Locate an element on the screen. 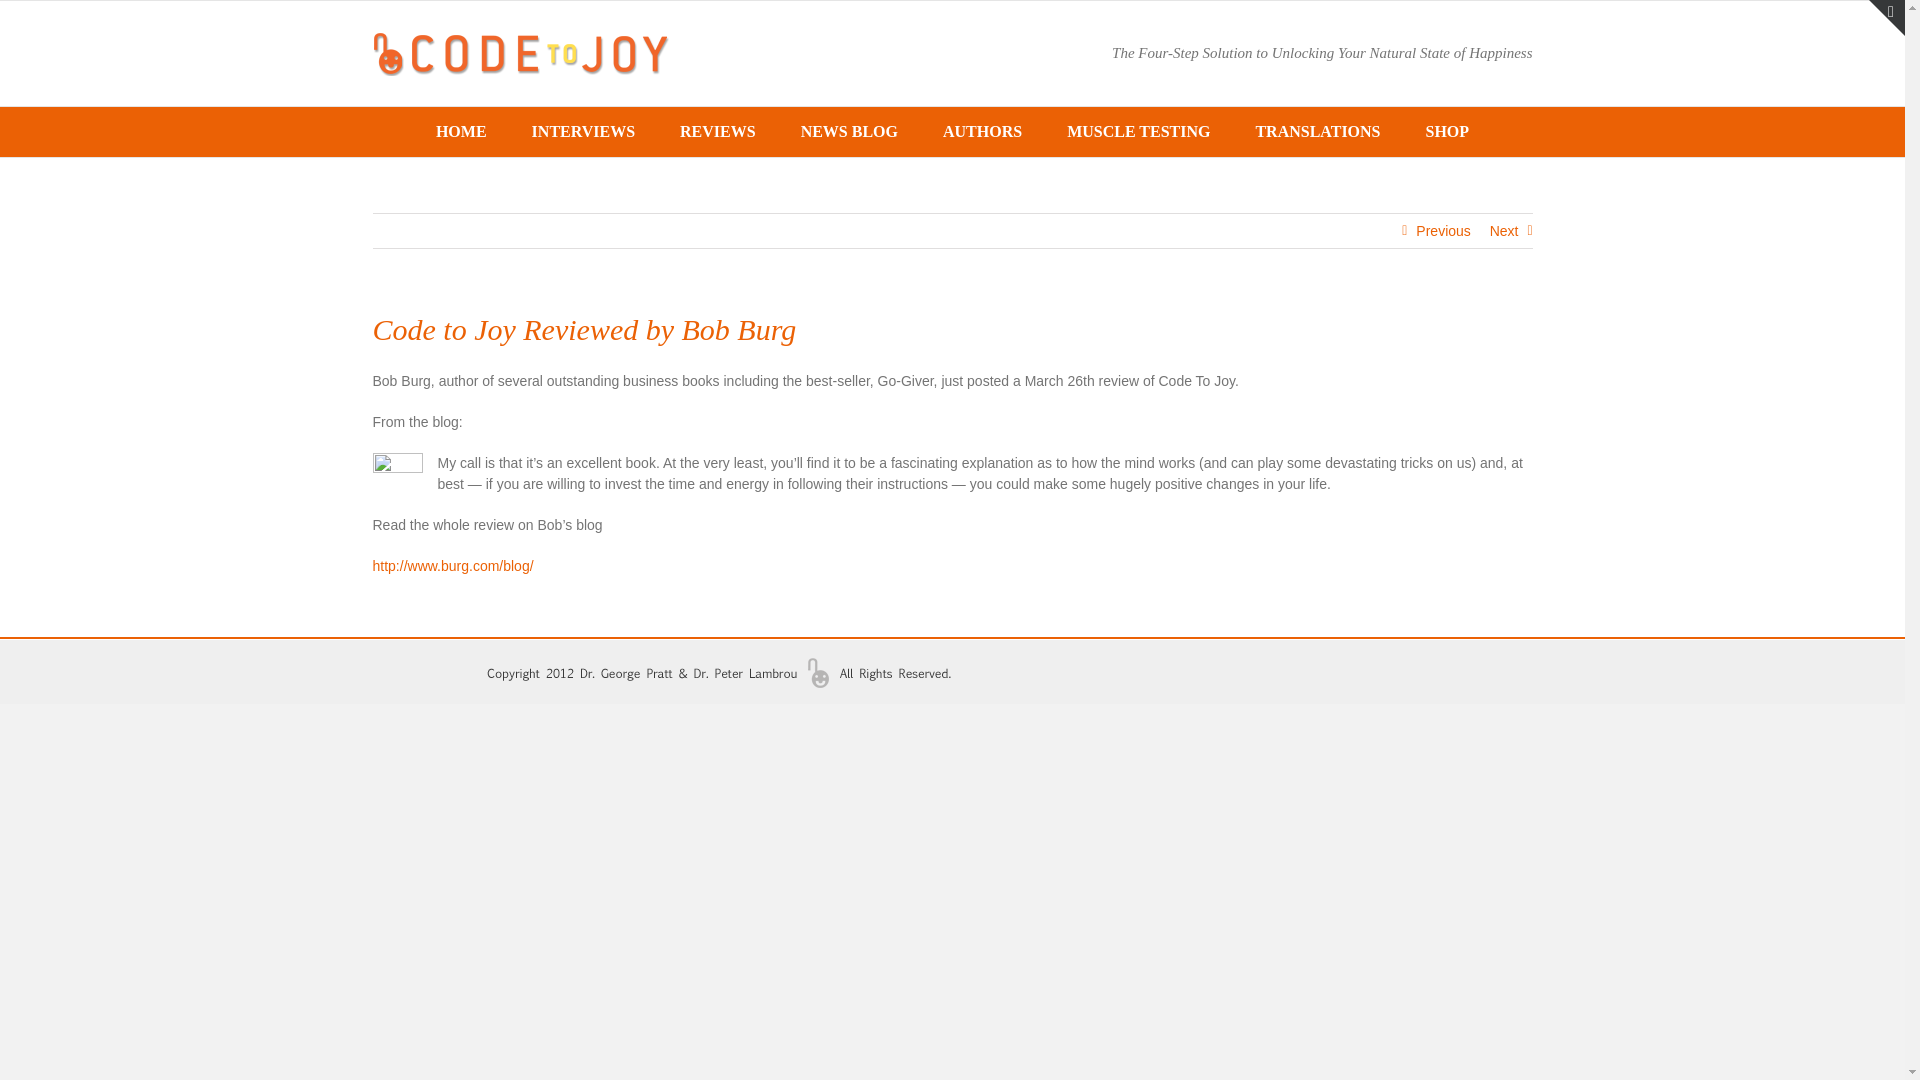  INTERVIEWS is located at coordinates (583, 131).